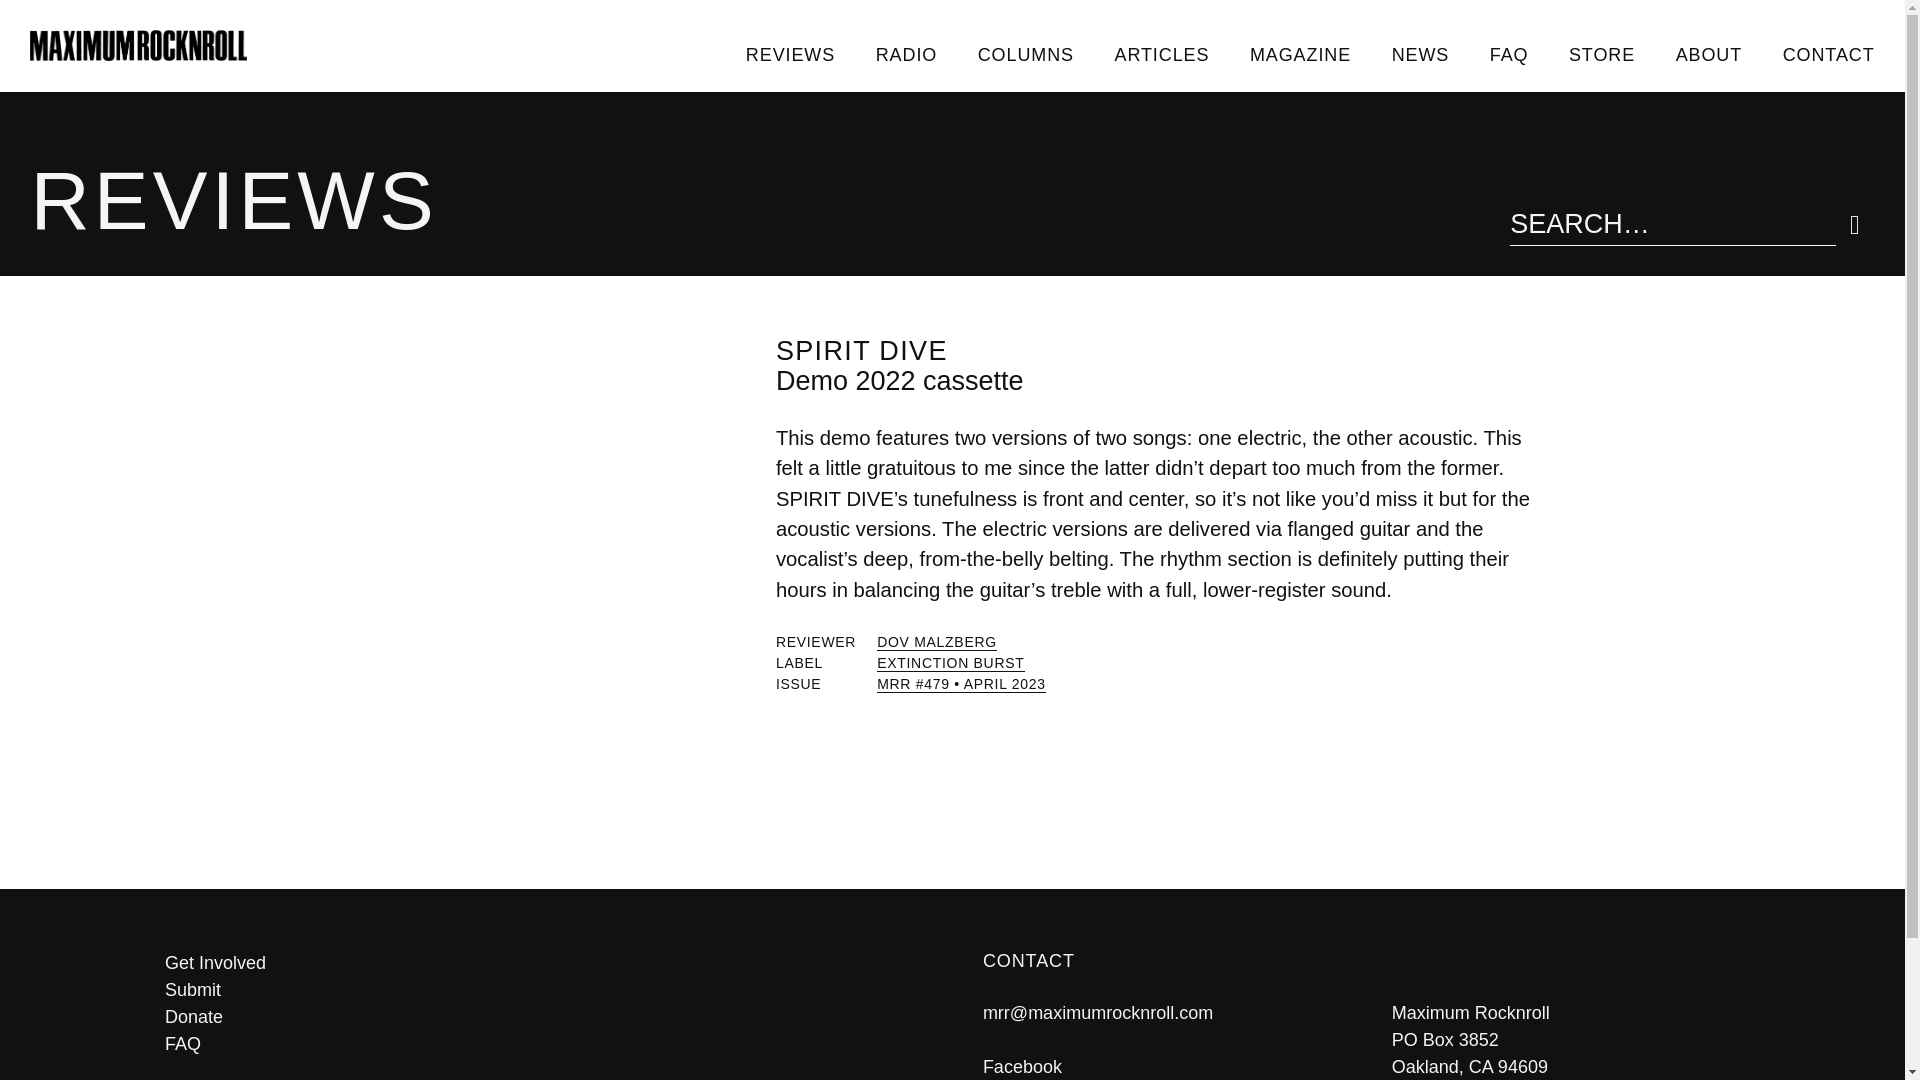 The image size is (1920, 1080). I want to click on REVIEWS, so click(790, 54).